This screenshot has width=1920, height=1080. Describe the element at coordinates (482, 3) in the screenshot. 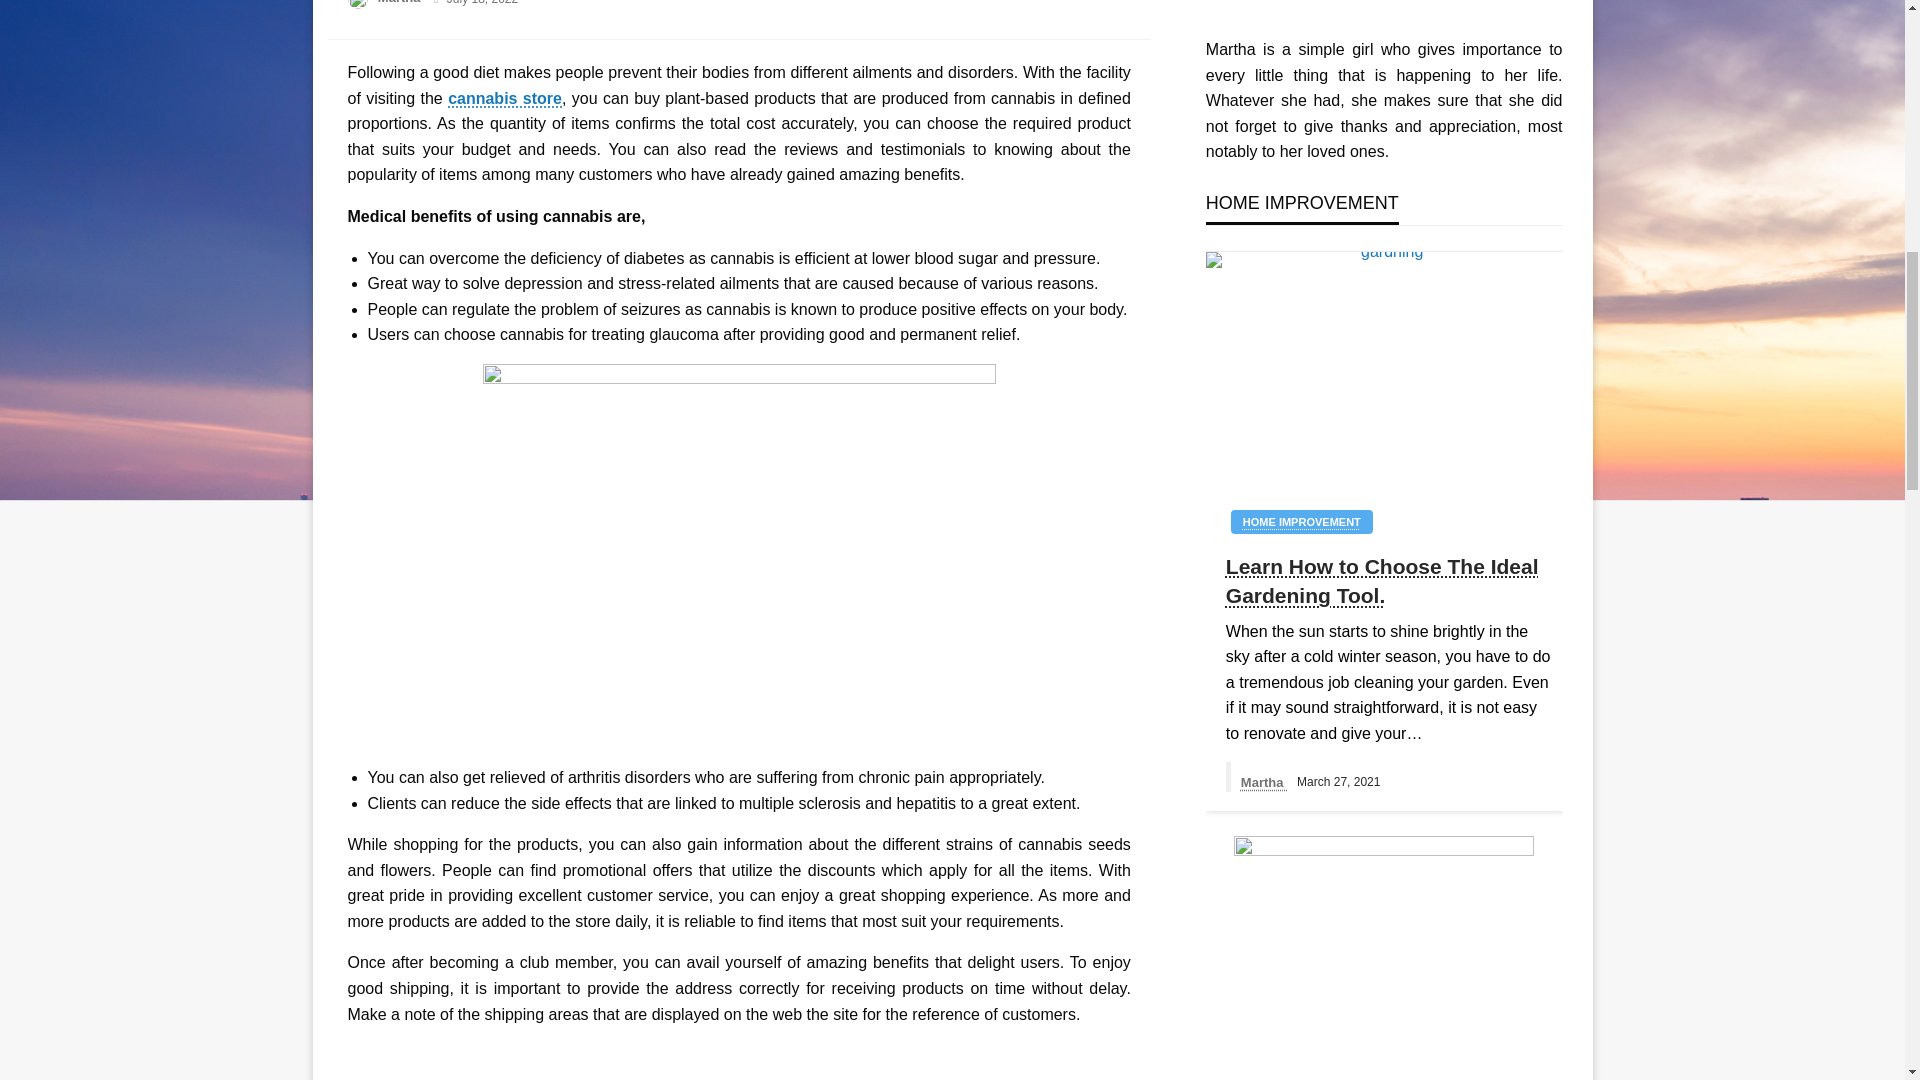

I see `July 18, 2022` at that location.